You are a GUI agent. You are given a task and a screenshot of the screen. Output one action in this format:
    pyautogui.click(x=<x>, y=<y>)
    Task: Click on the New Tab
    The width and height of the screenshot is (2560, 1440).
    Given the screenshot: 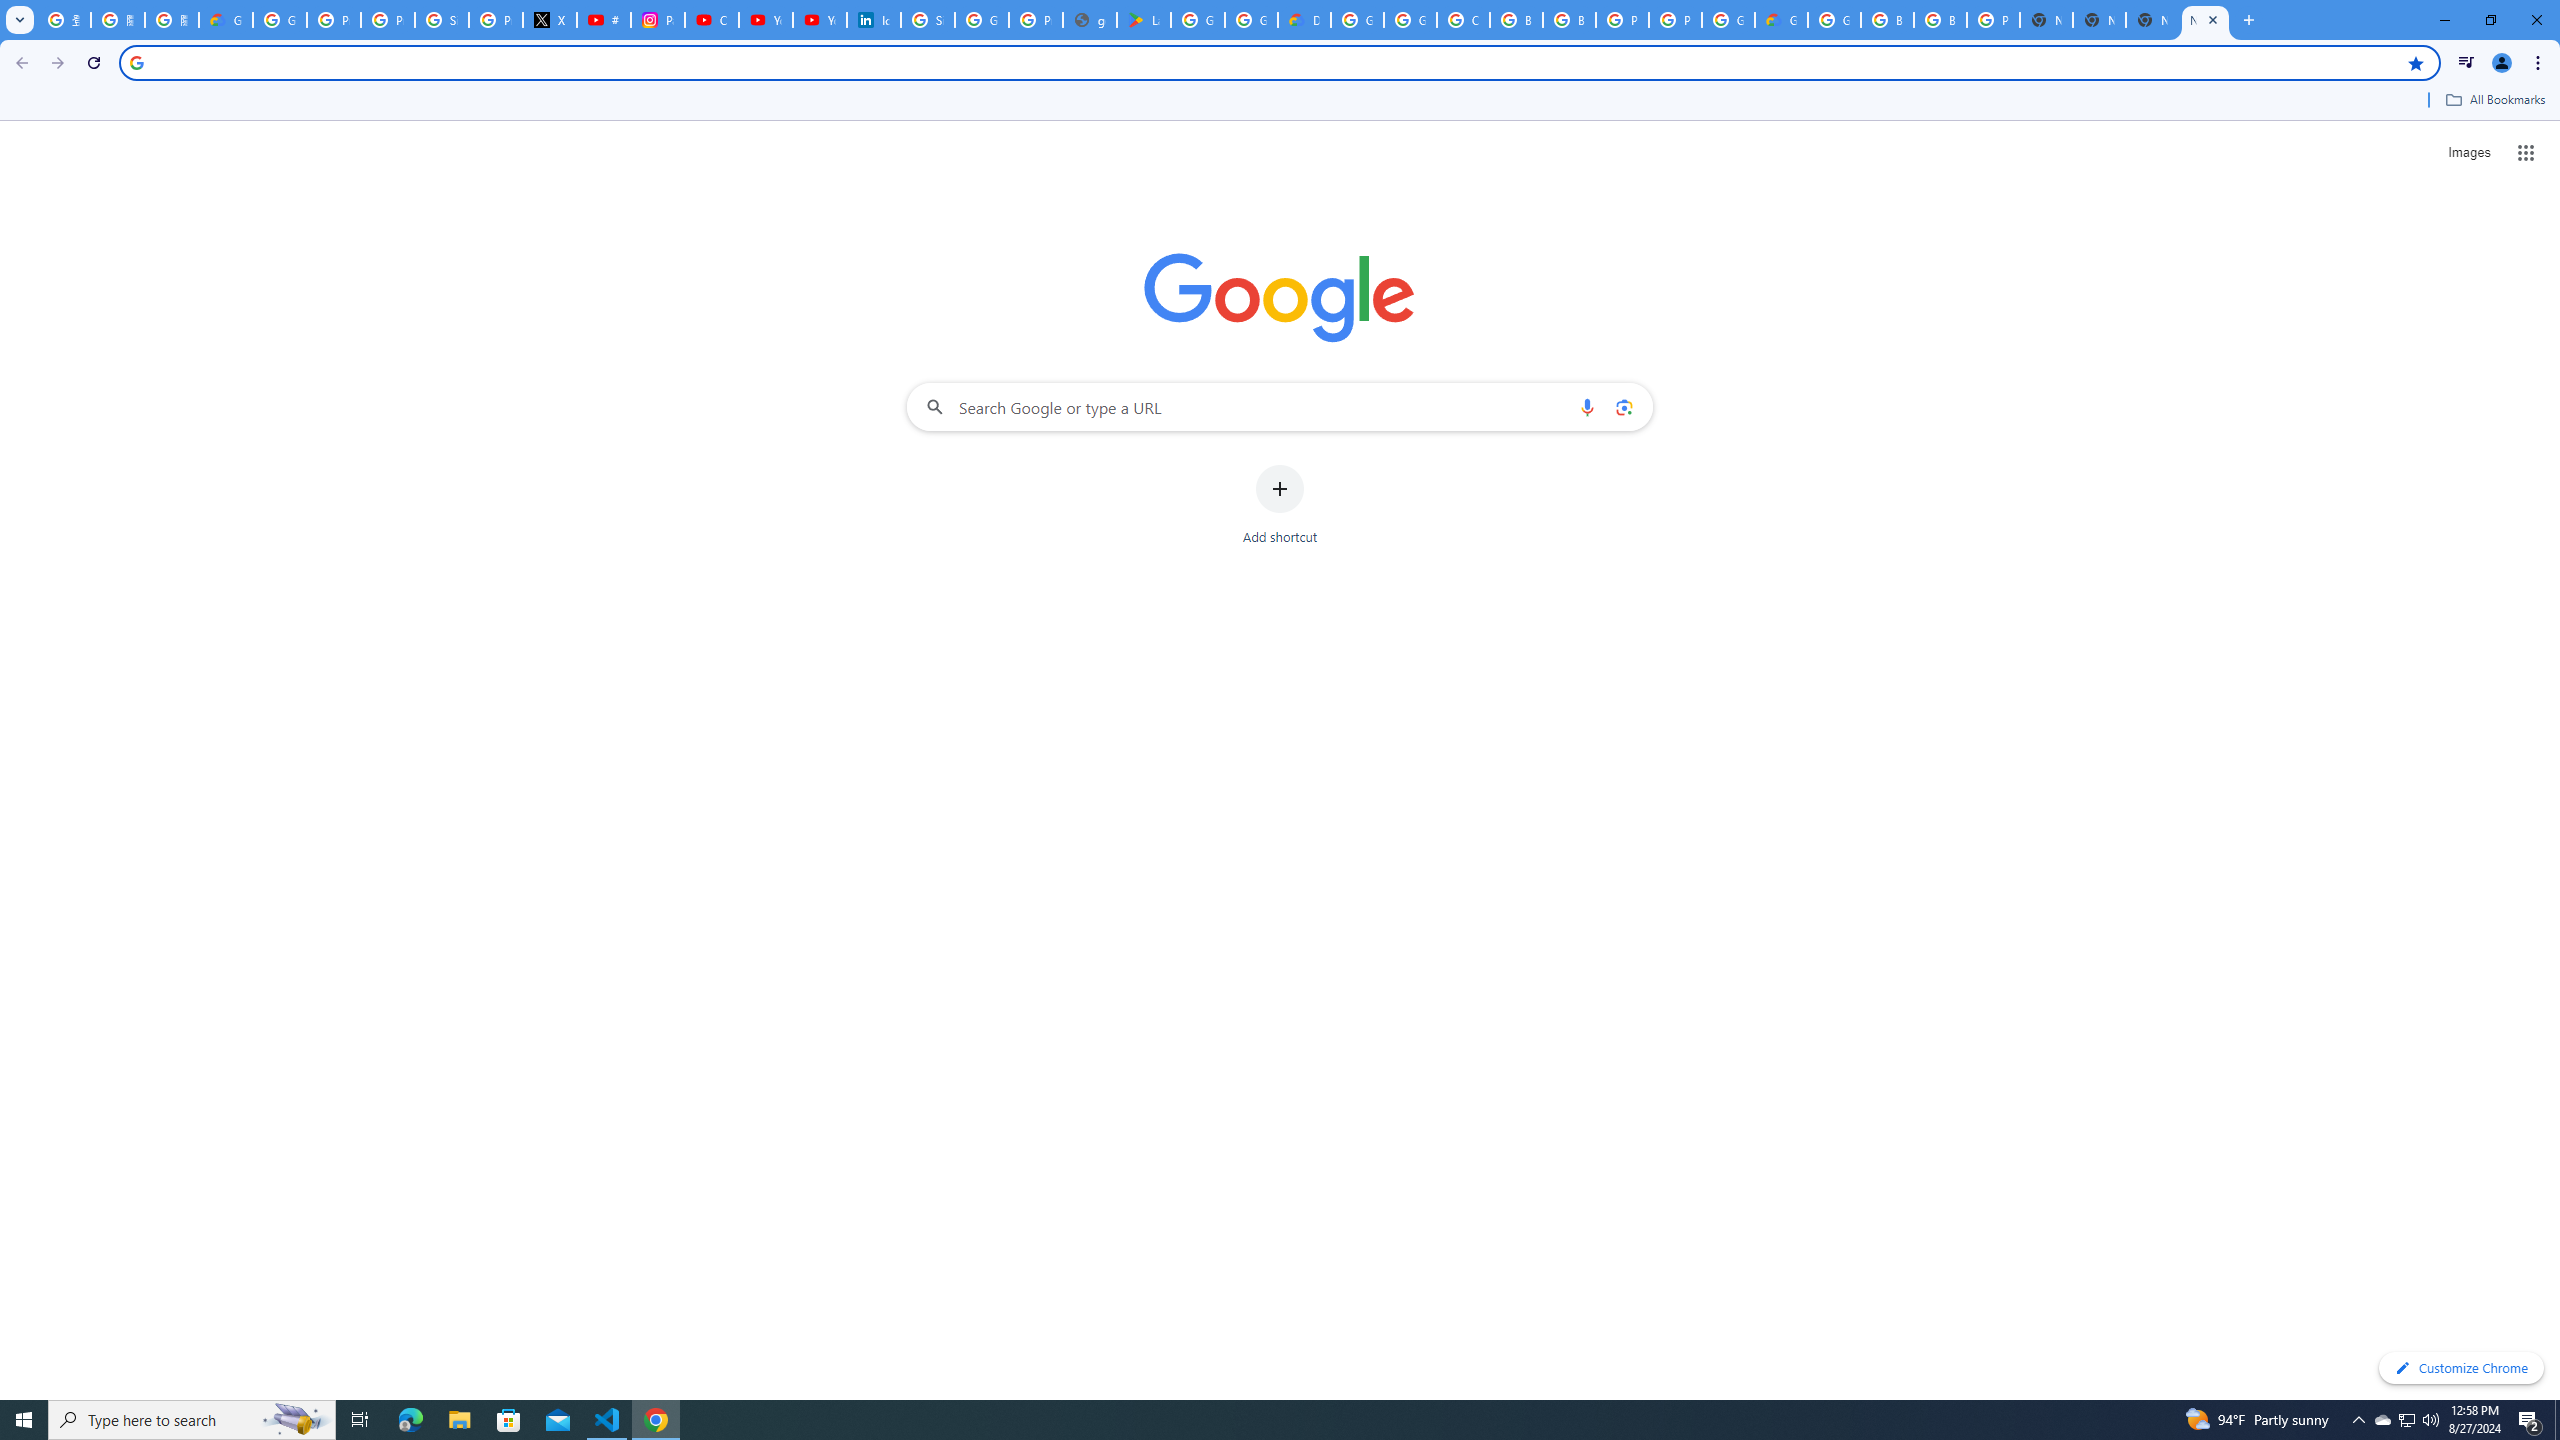 What is the action you would take?
    pyautogui.click(x=2046, y=20)
    